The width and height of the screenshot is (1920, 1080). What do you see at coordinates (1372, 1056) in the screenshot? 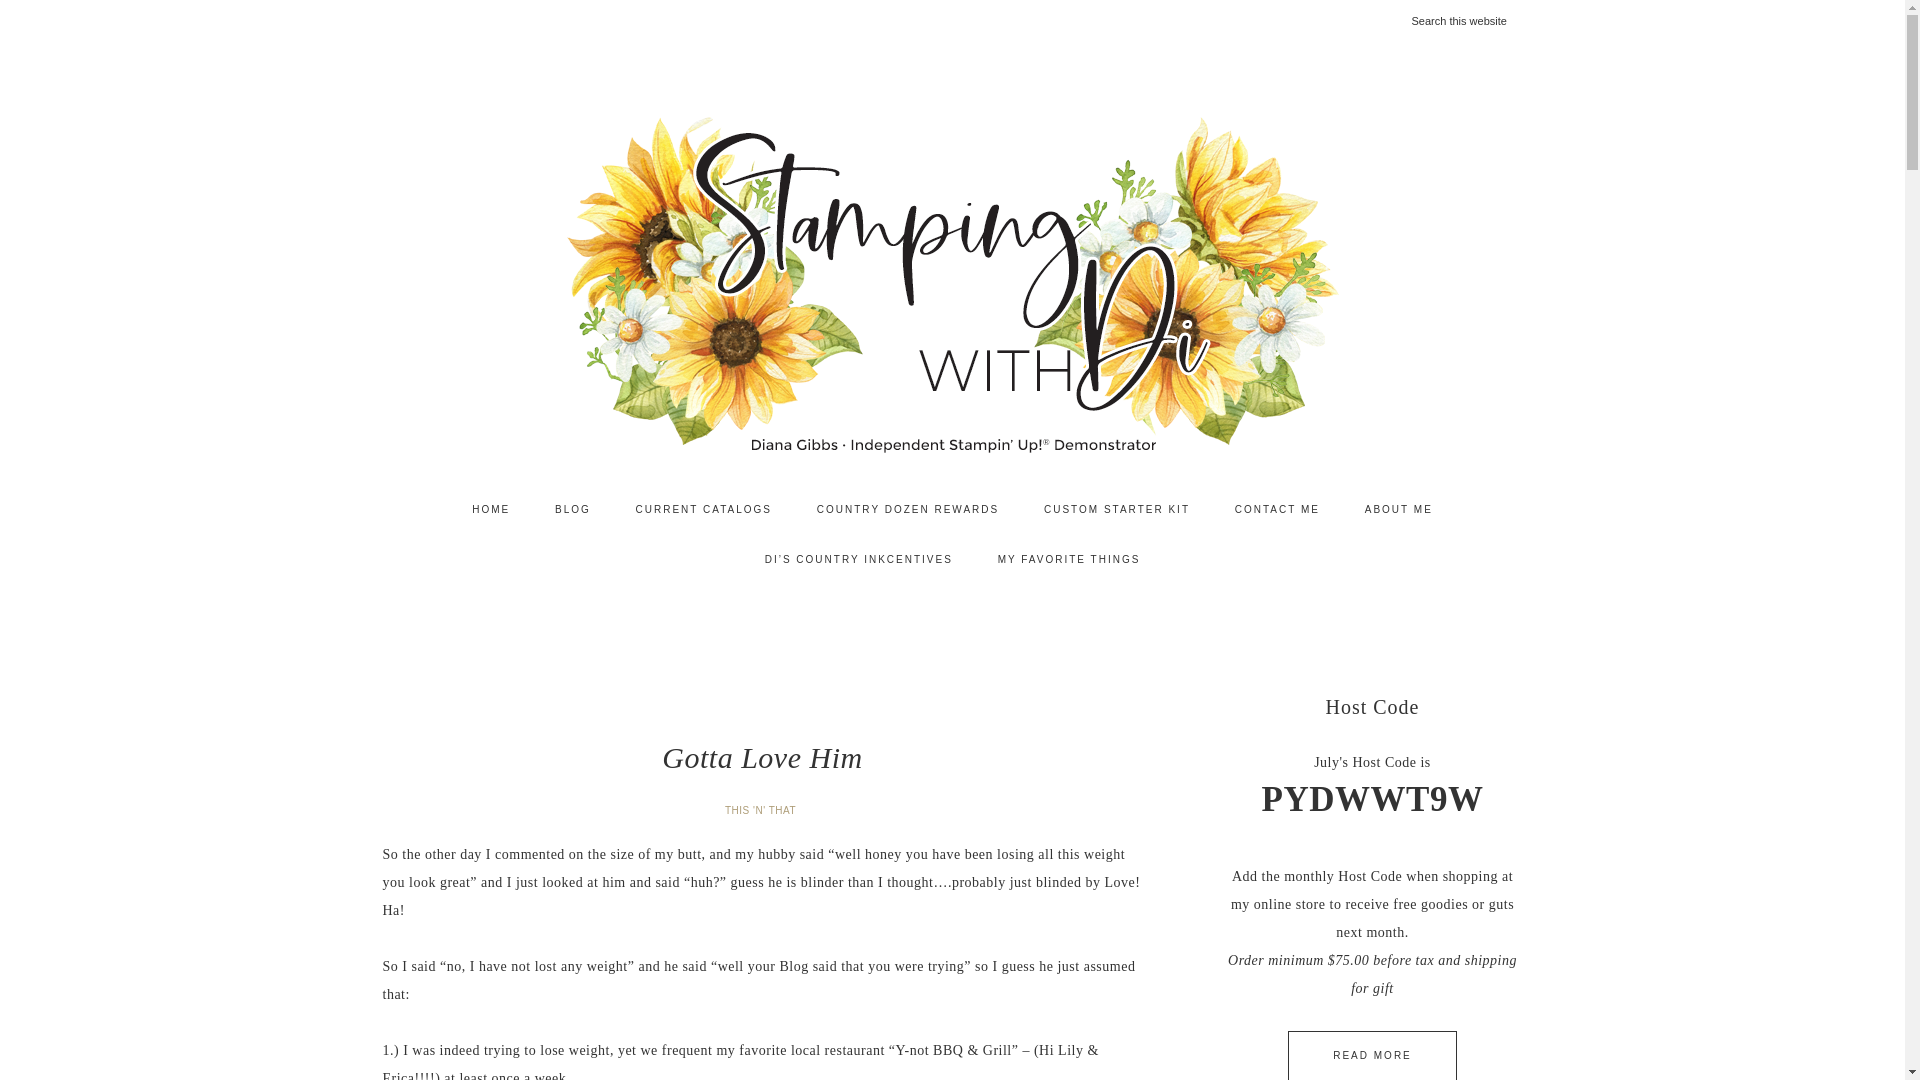
I see `READ MORE` at bounding box center [1372, 1056].